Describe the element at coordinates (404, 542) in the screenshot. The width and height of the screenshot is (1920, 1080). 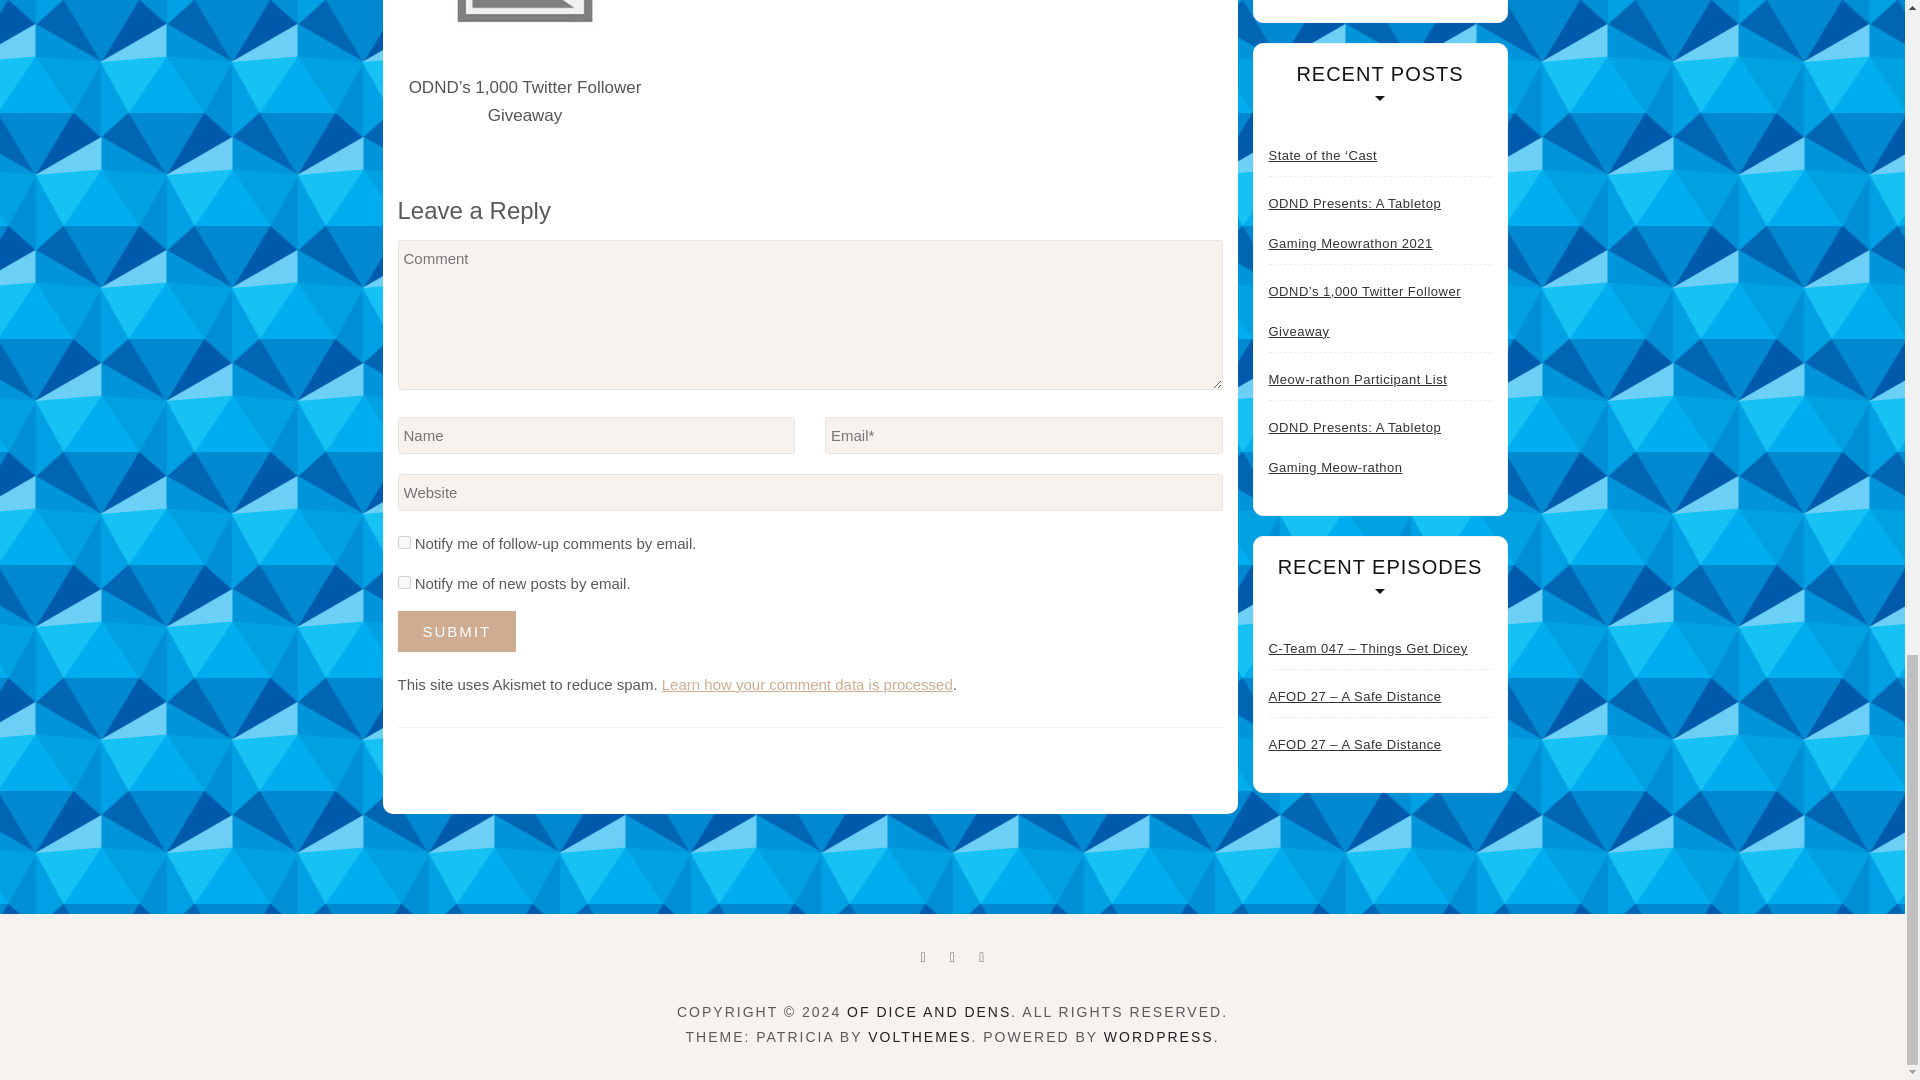
I see `subscribe` at that location.